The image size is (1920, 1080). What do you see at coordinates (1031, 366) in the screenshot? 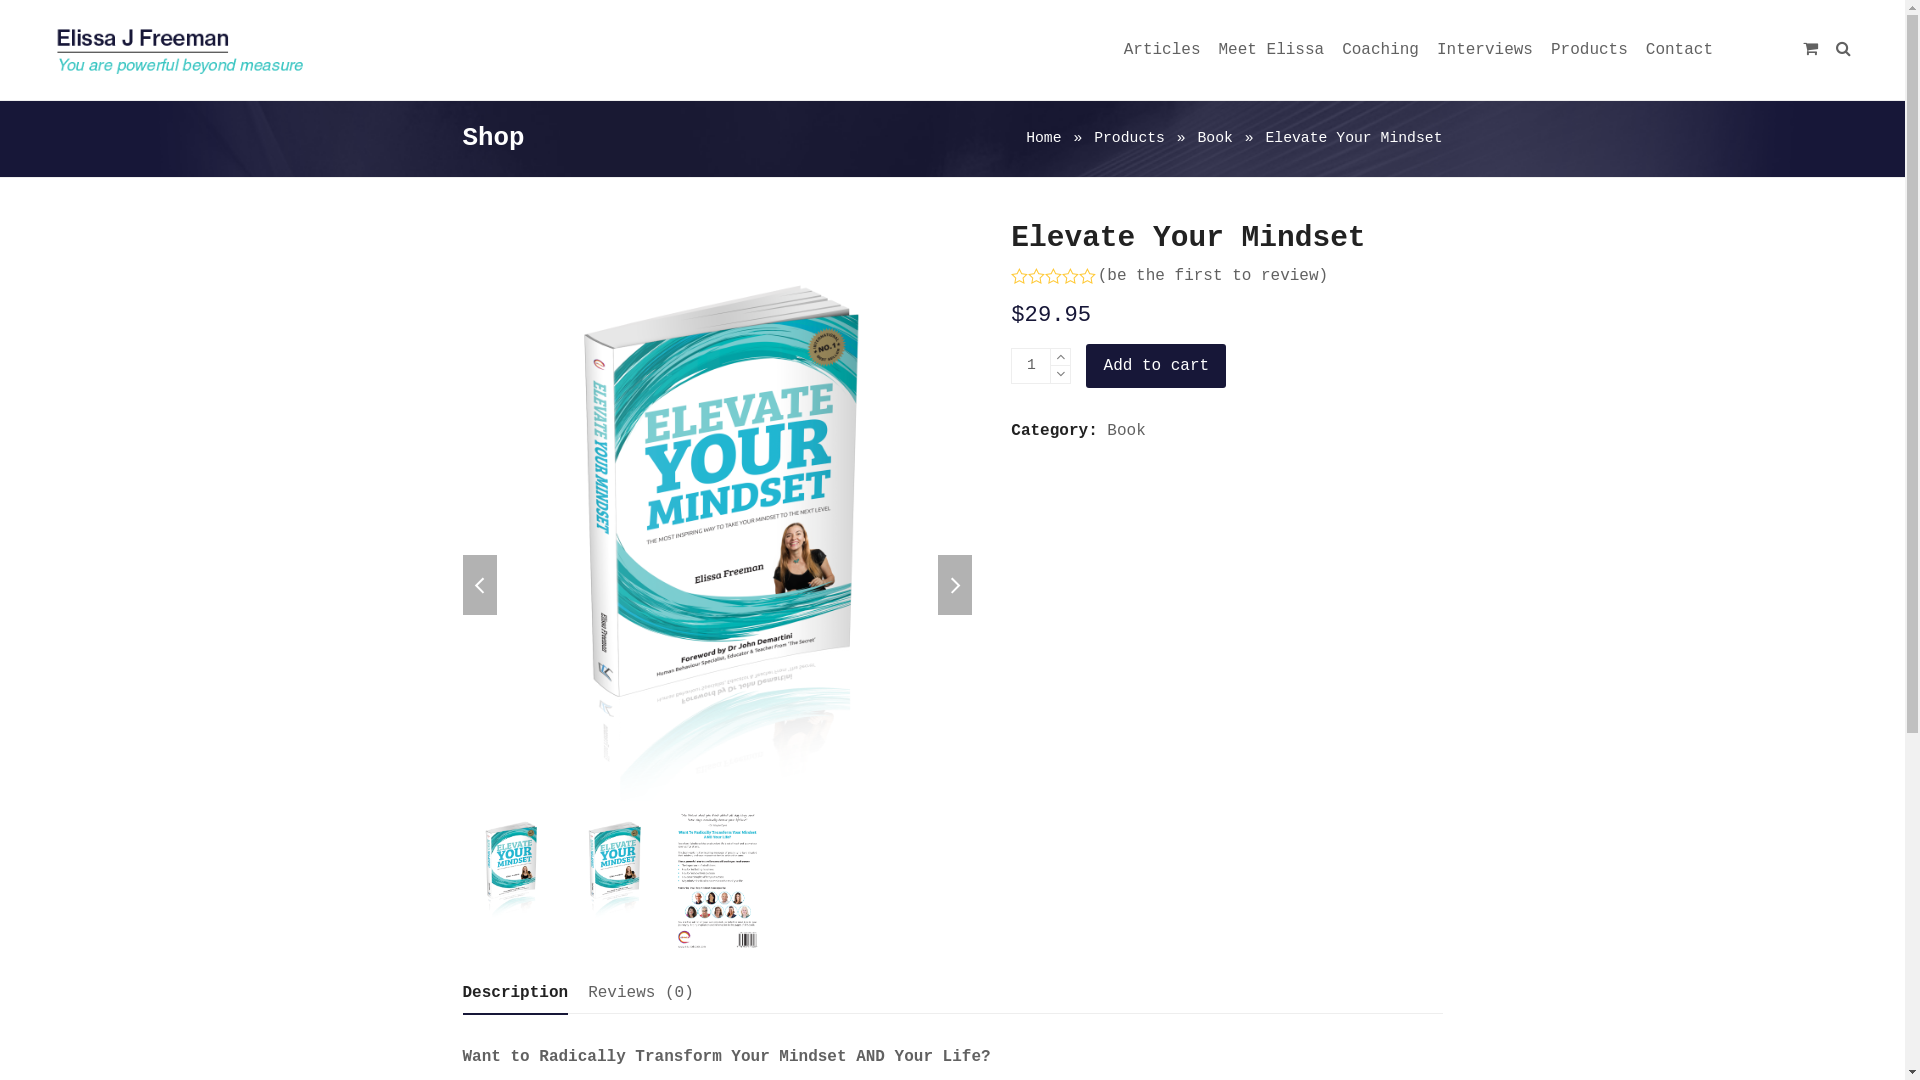
I see `Qty` at bounding box center [1031, 366].